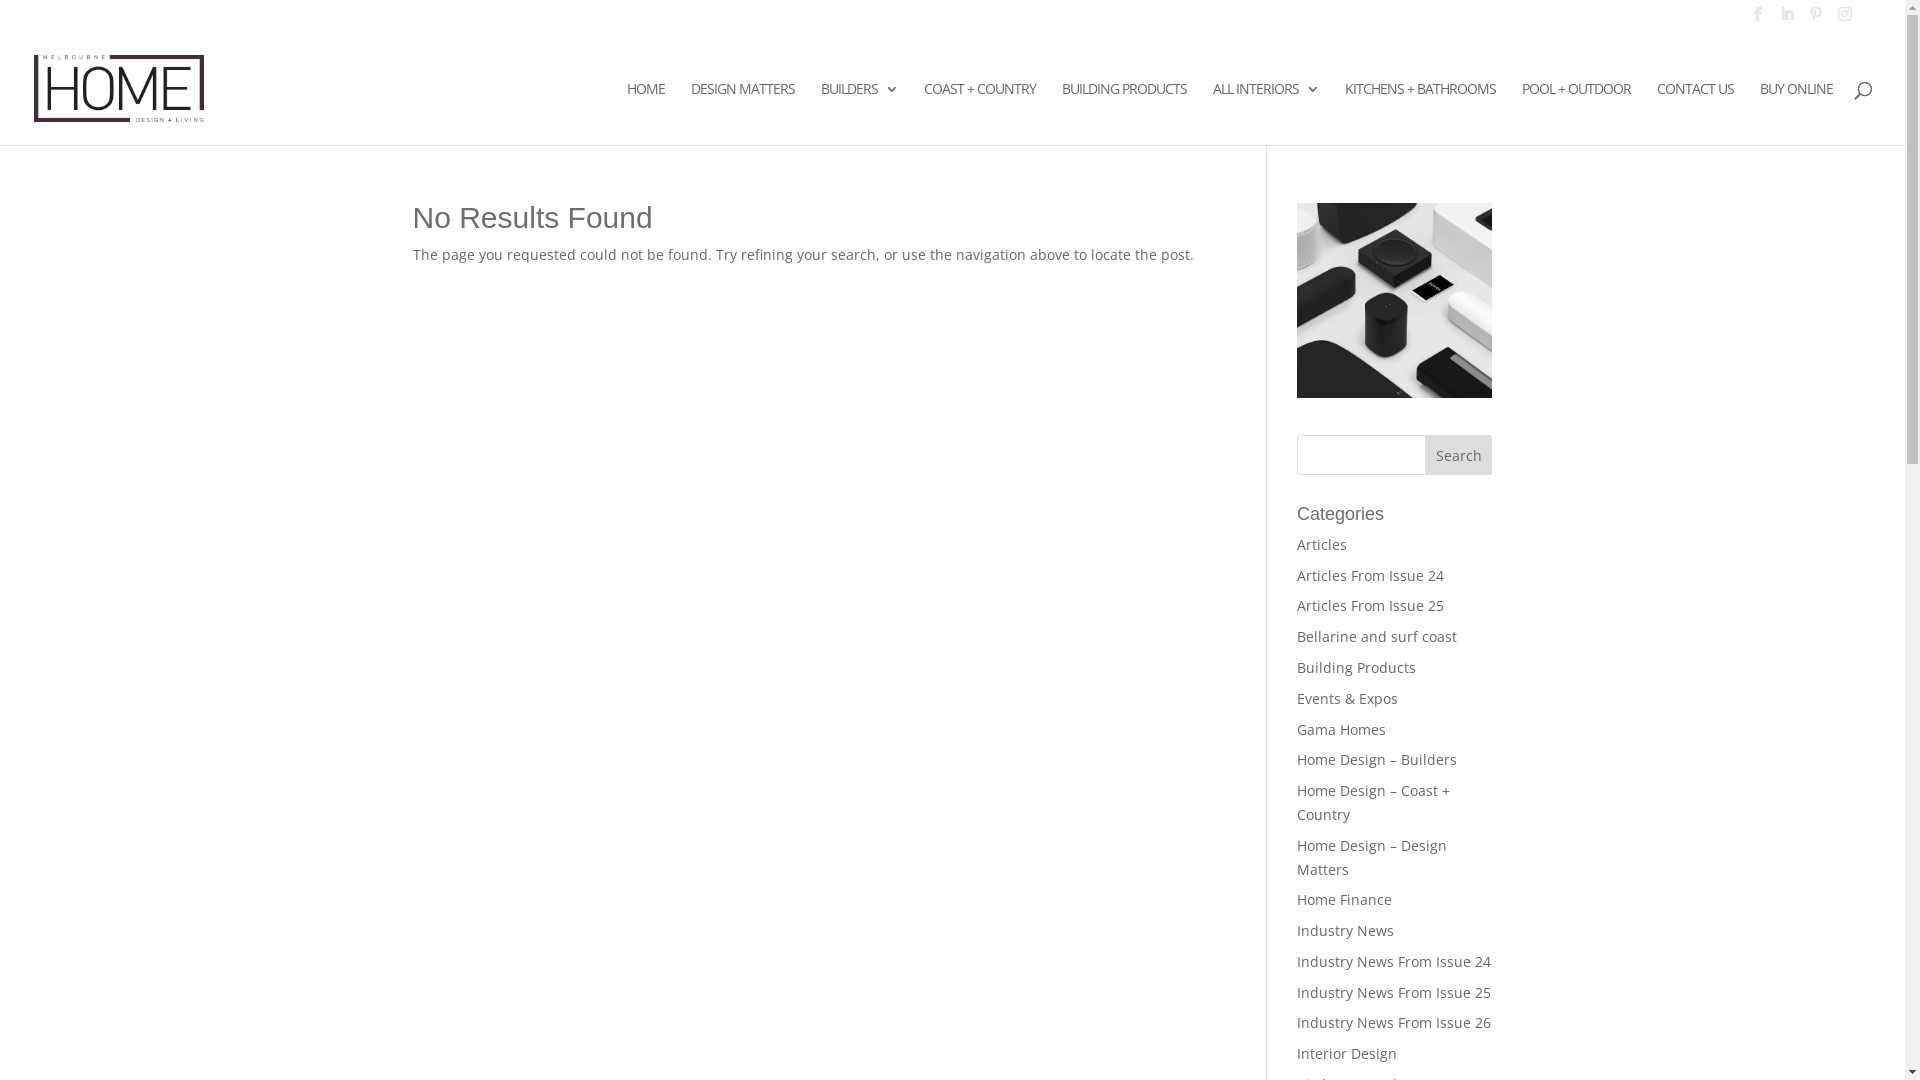  Describe the element at coordinates (1322, 544) in the screenshot. I see `Articles` at that location.